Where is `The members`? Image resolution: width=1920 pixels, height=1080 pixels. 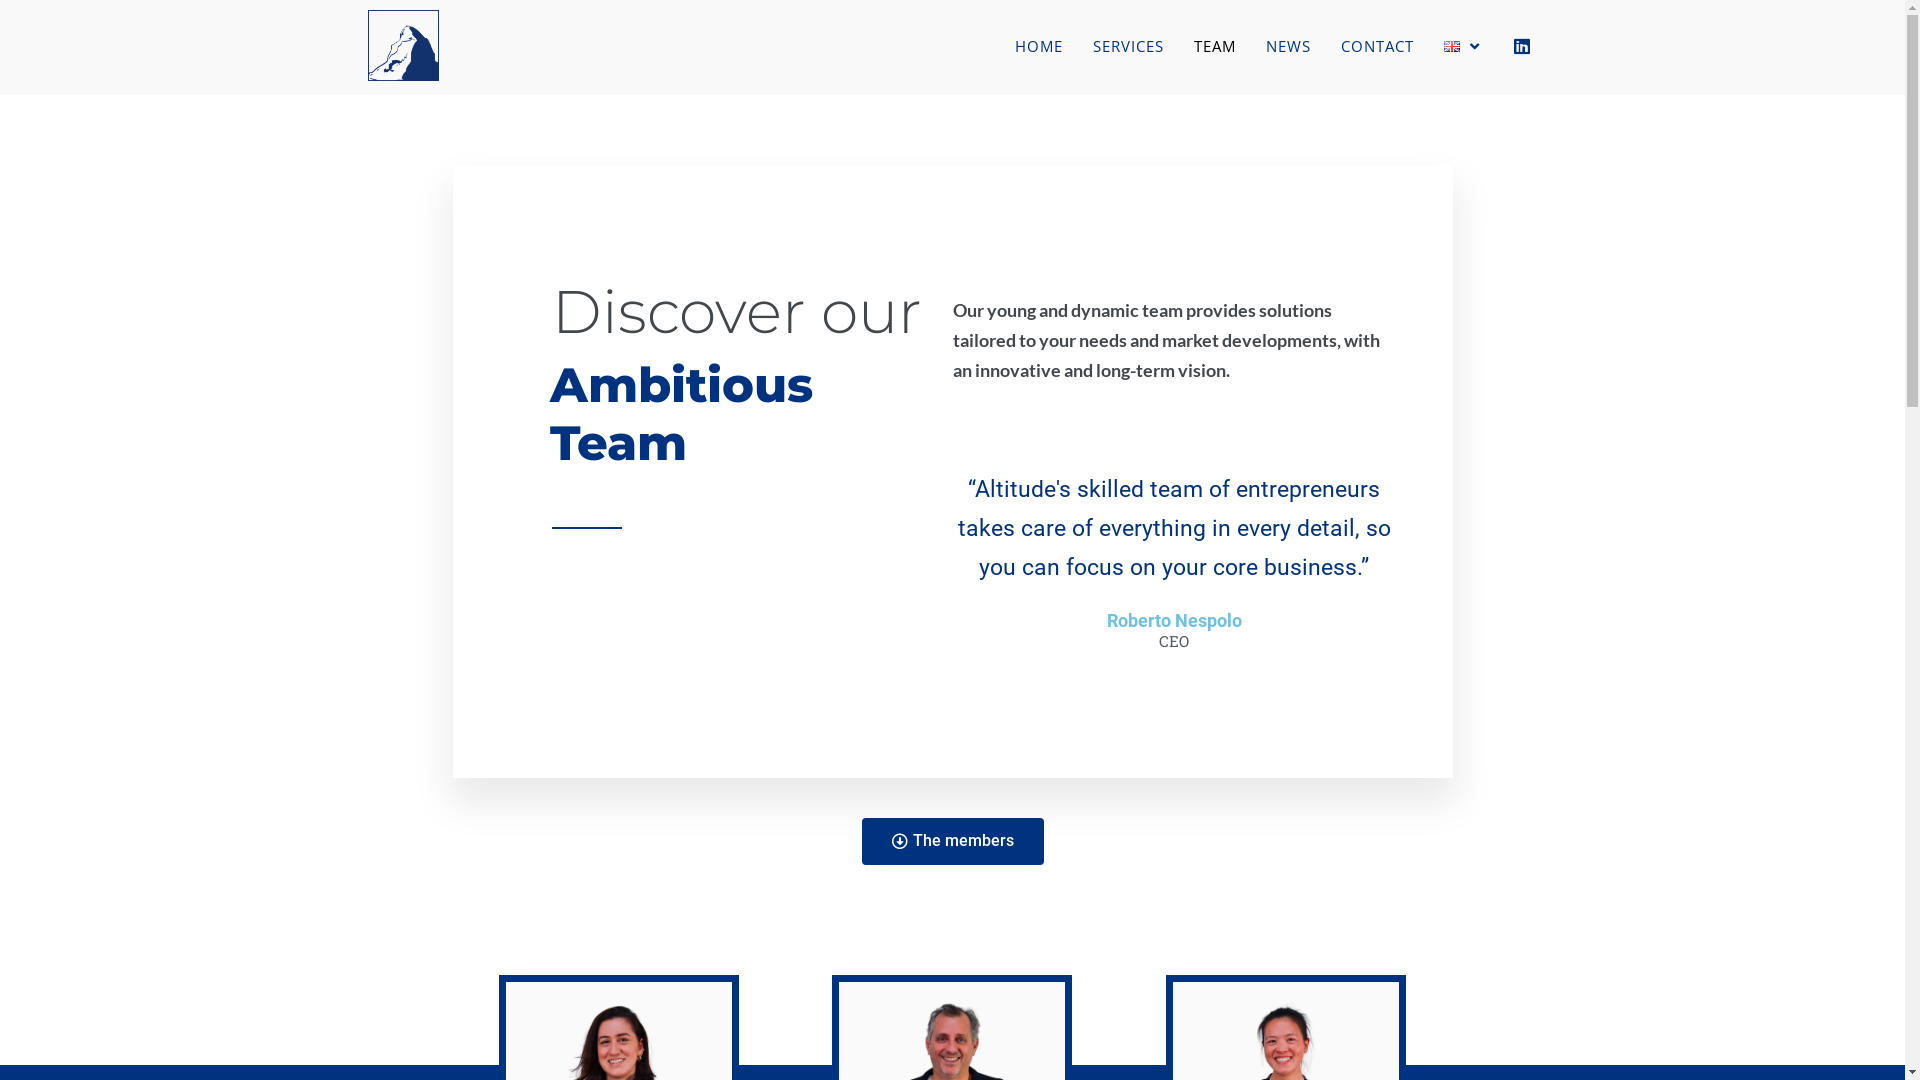
The members is located at coordinates (953, 842).